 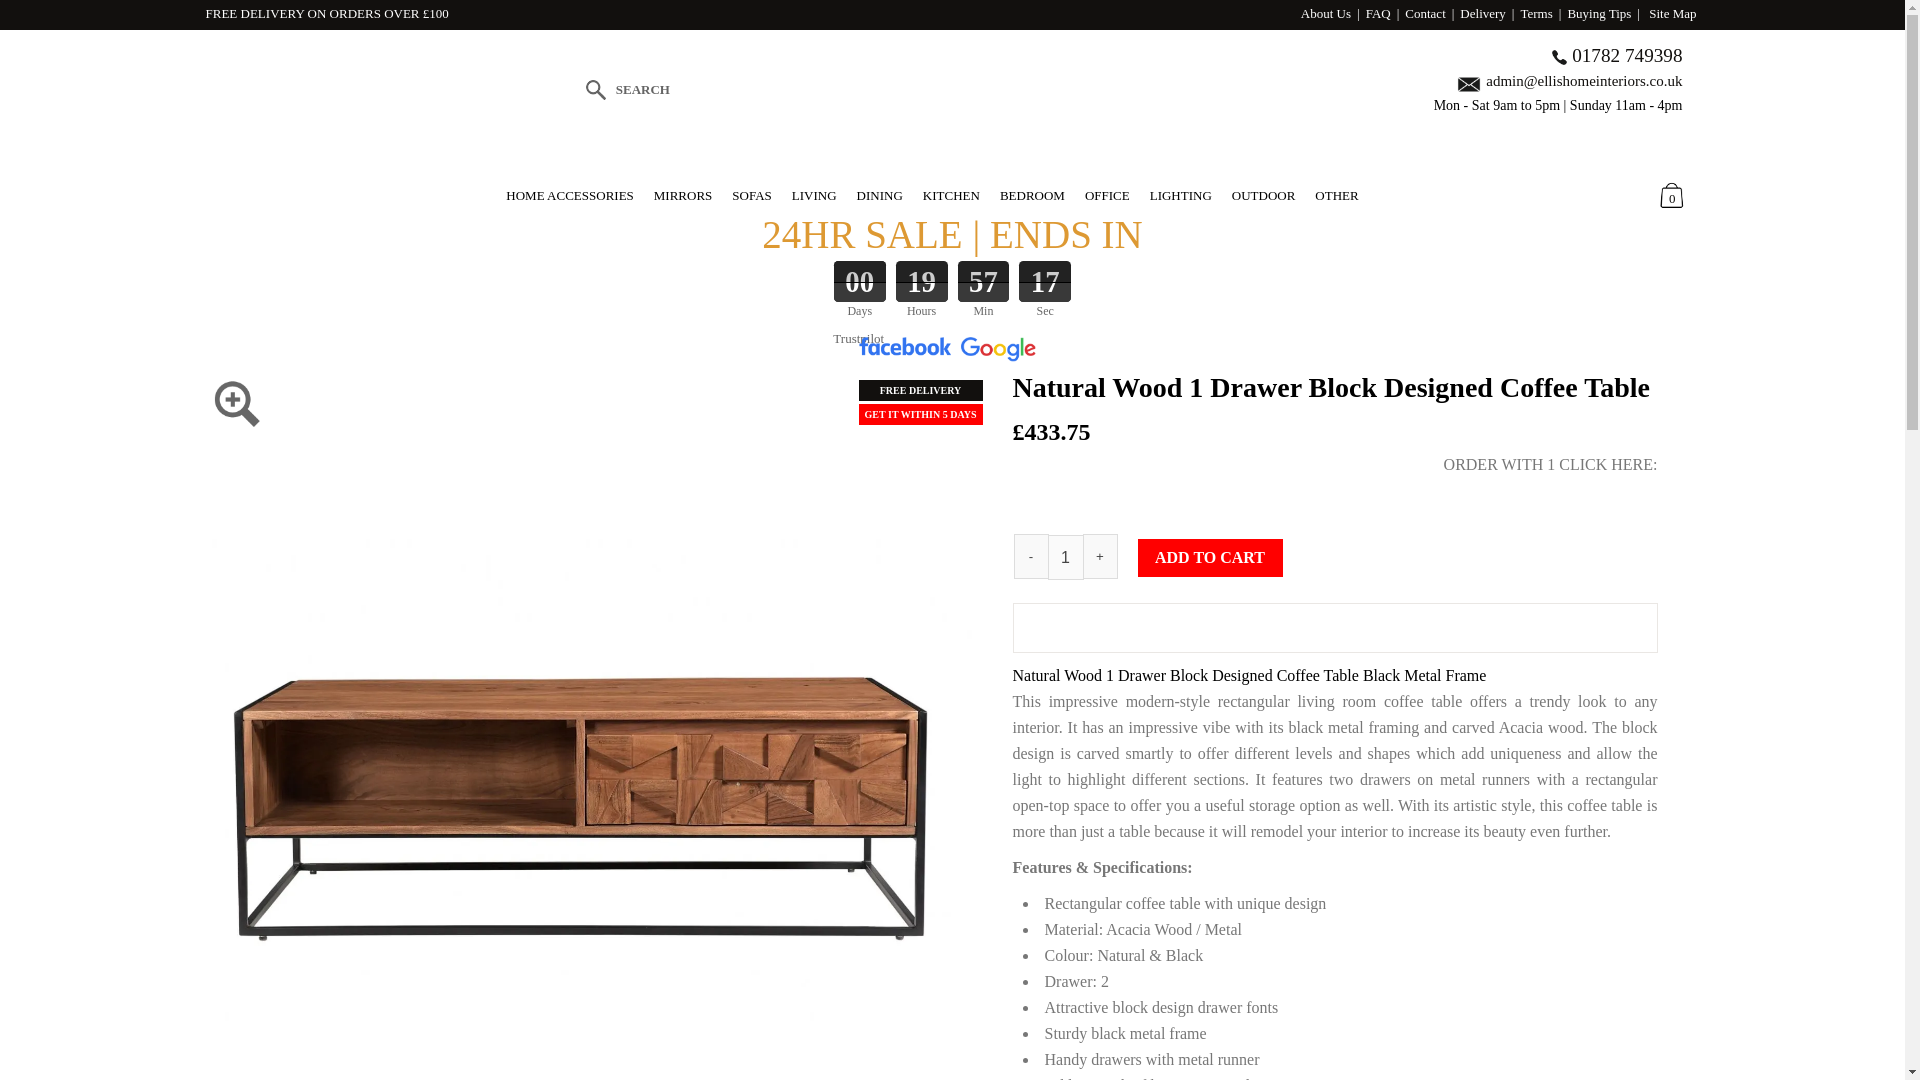 I want to click on 01782 749398, so click(x=1626, y=55).